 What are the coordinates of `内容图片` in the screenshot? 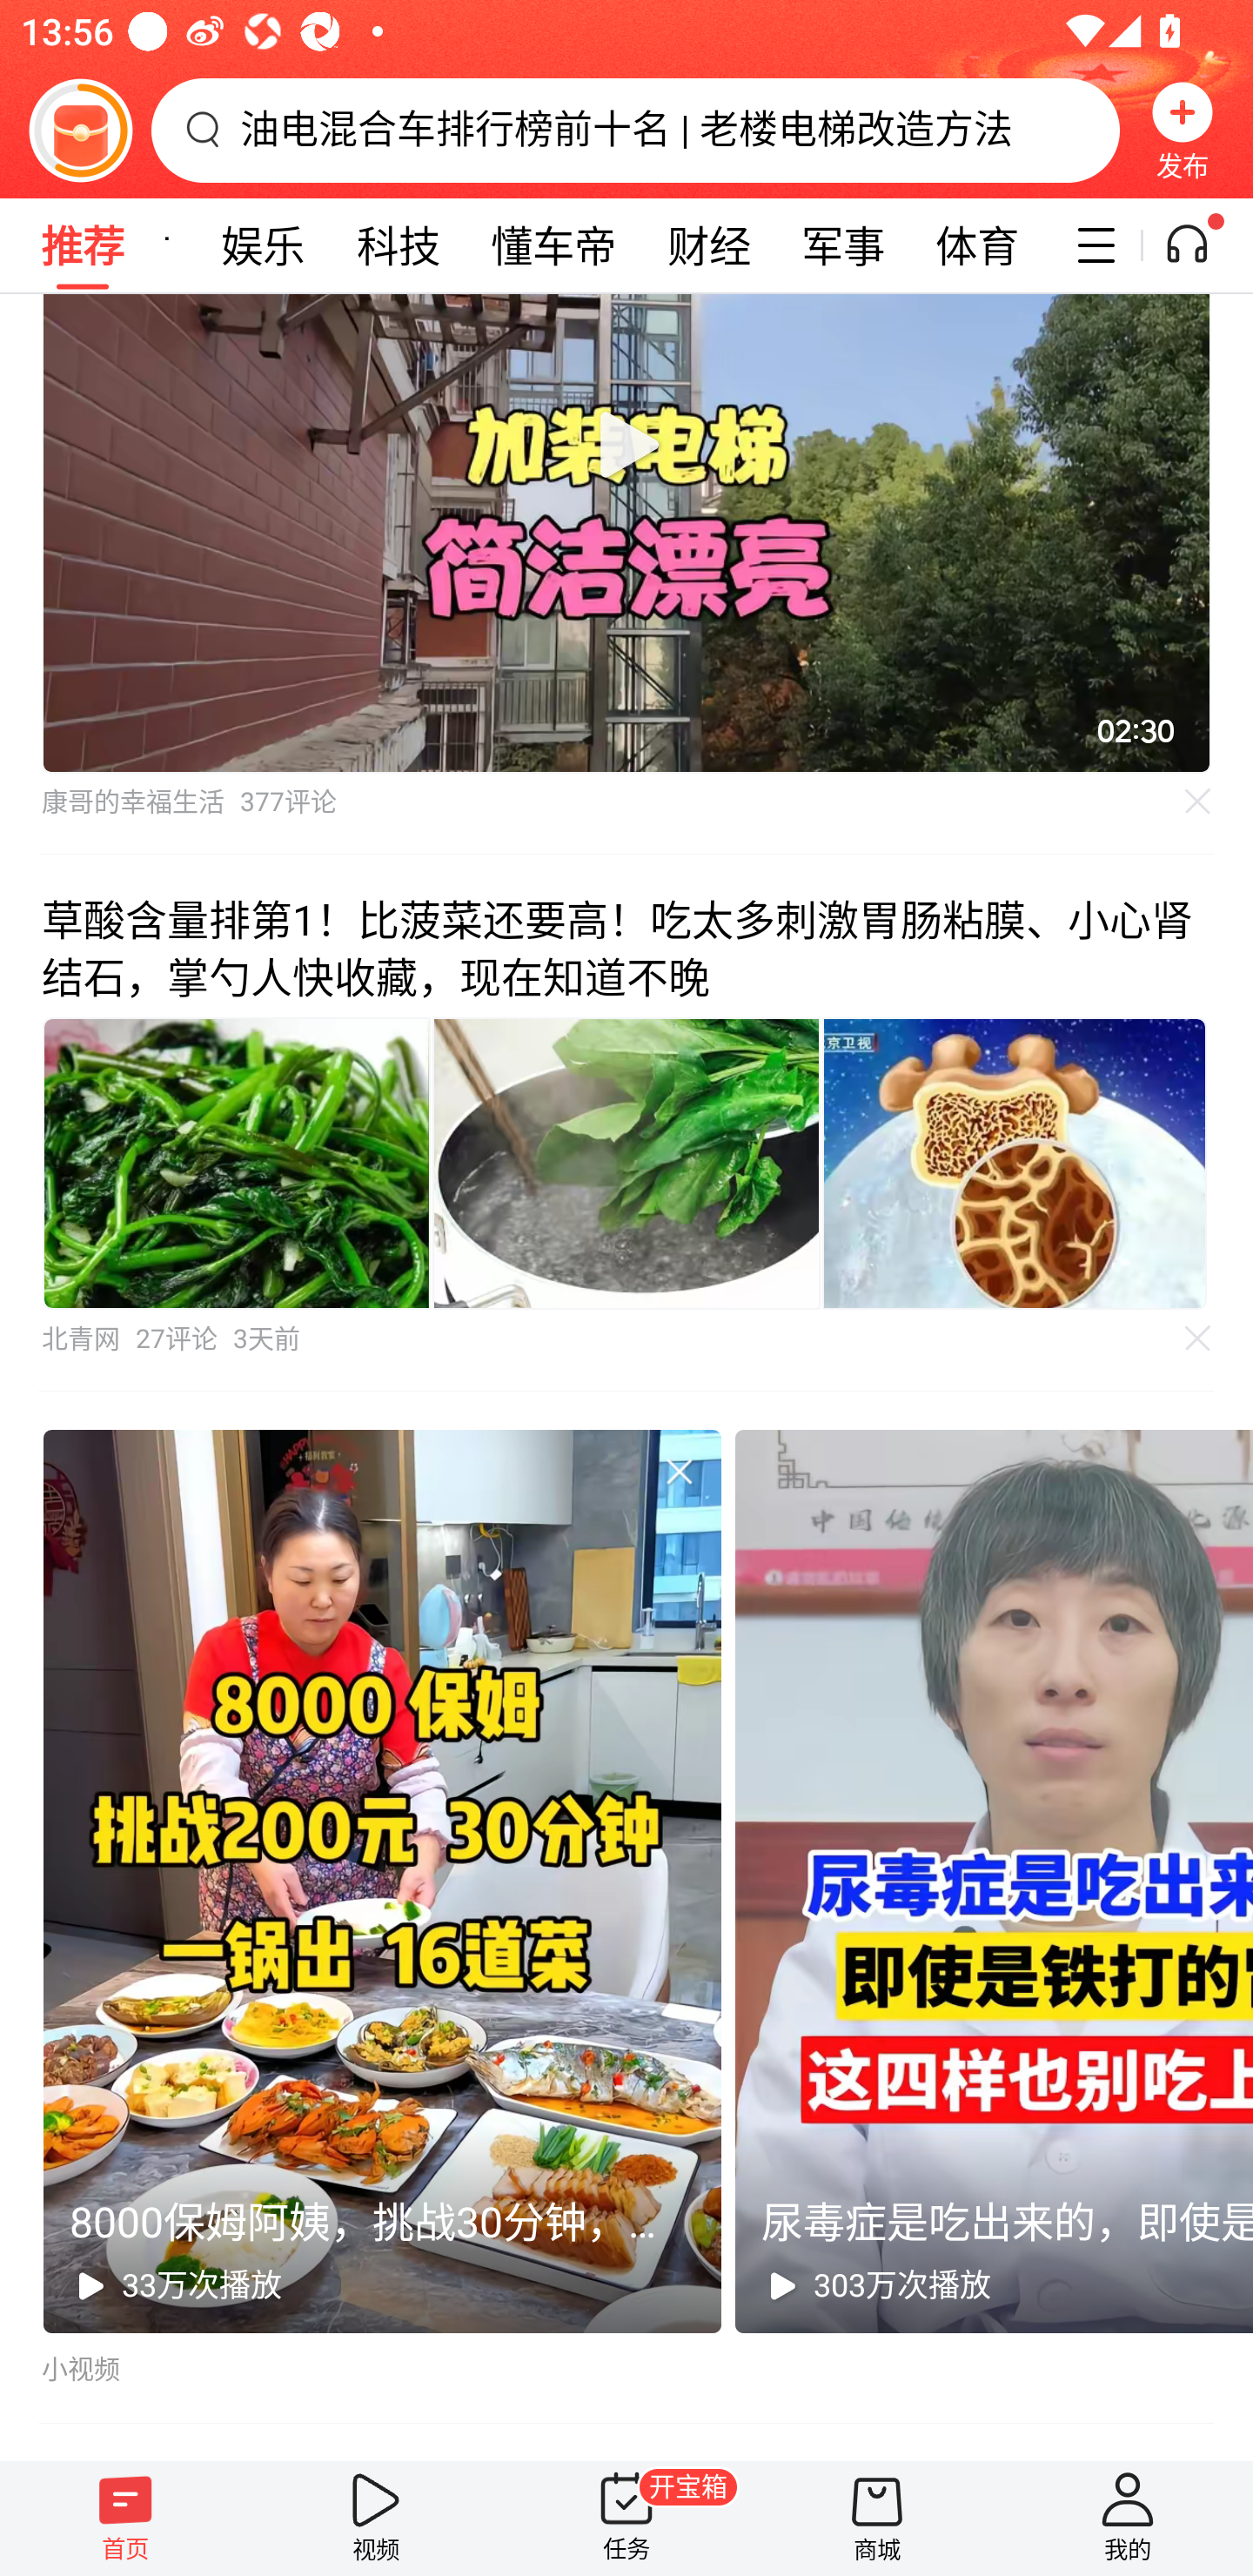 It's located at (626, 1164).